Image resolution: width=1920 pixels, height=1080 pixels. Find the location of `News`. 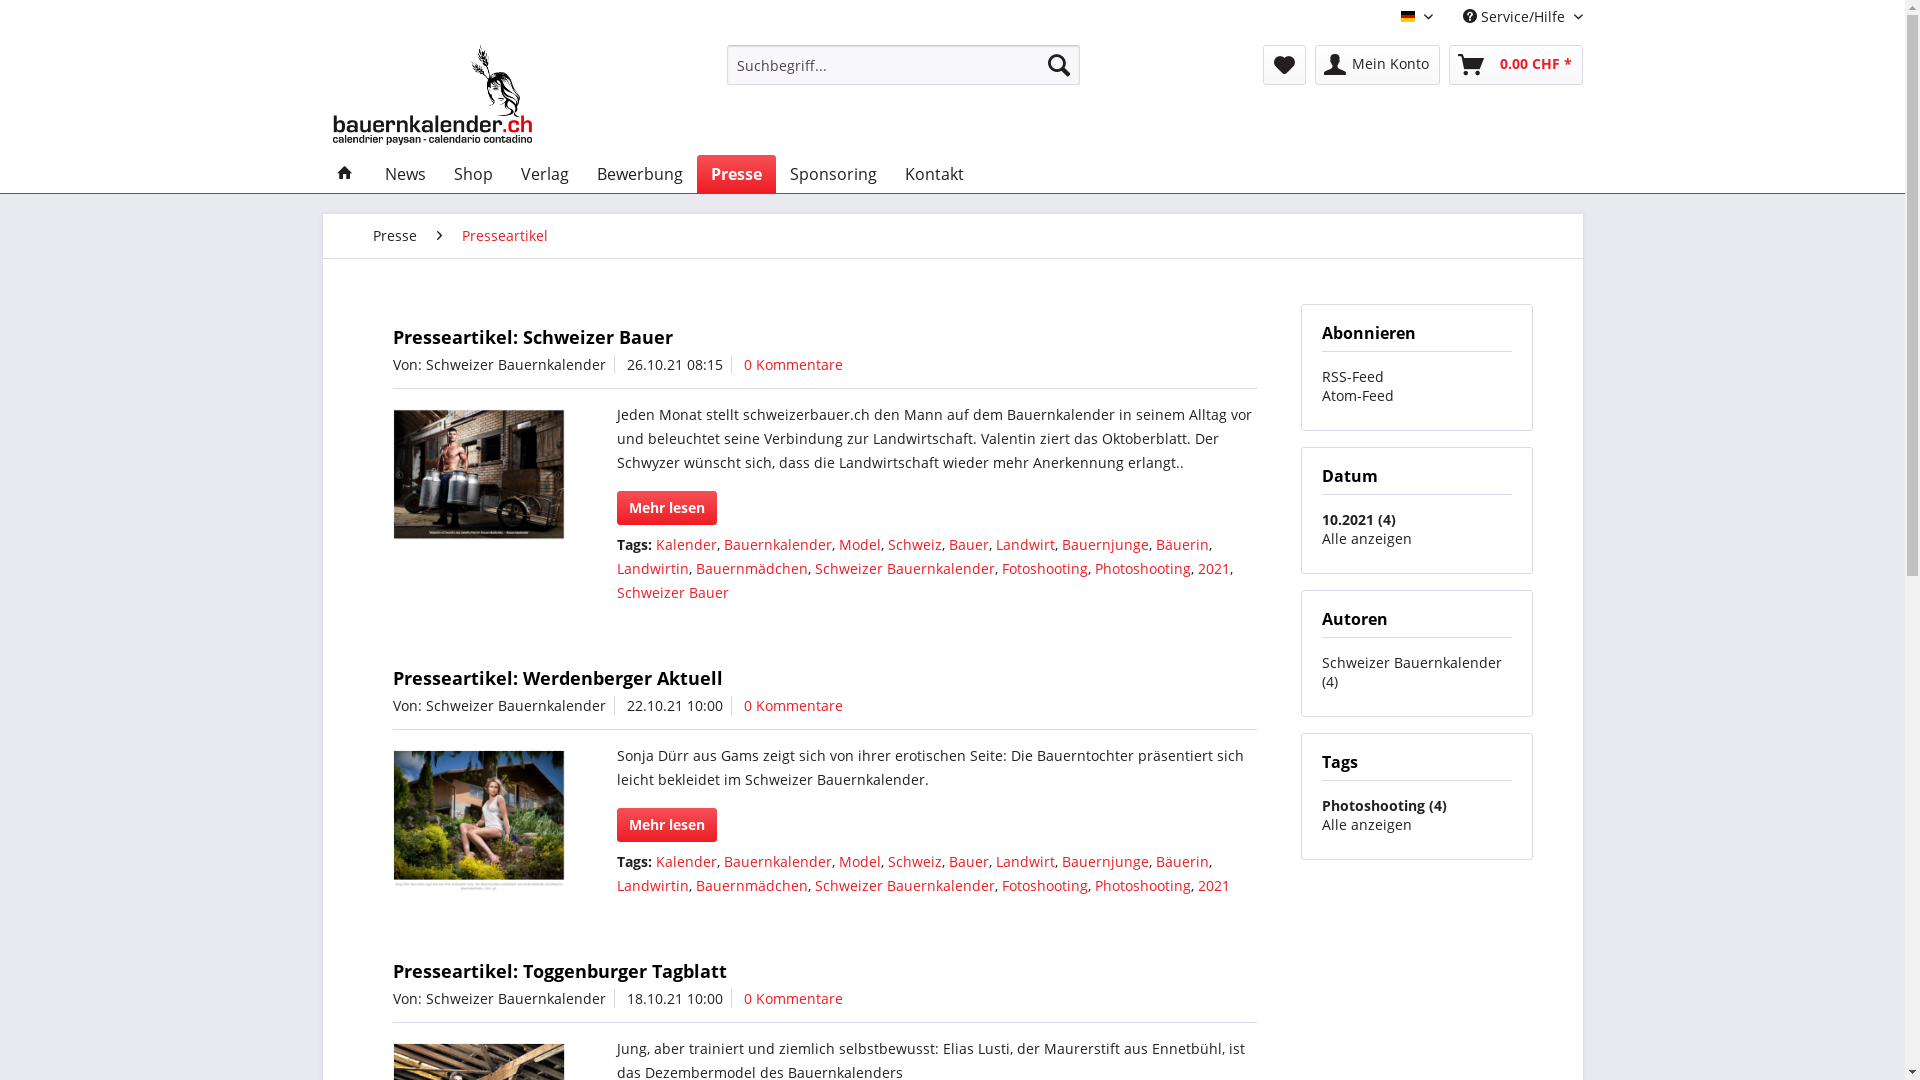

News is located at coordinates (404, 174).